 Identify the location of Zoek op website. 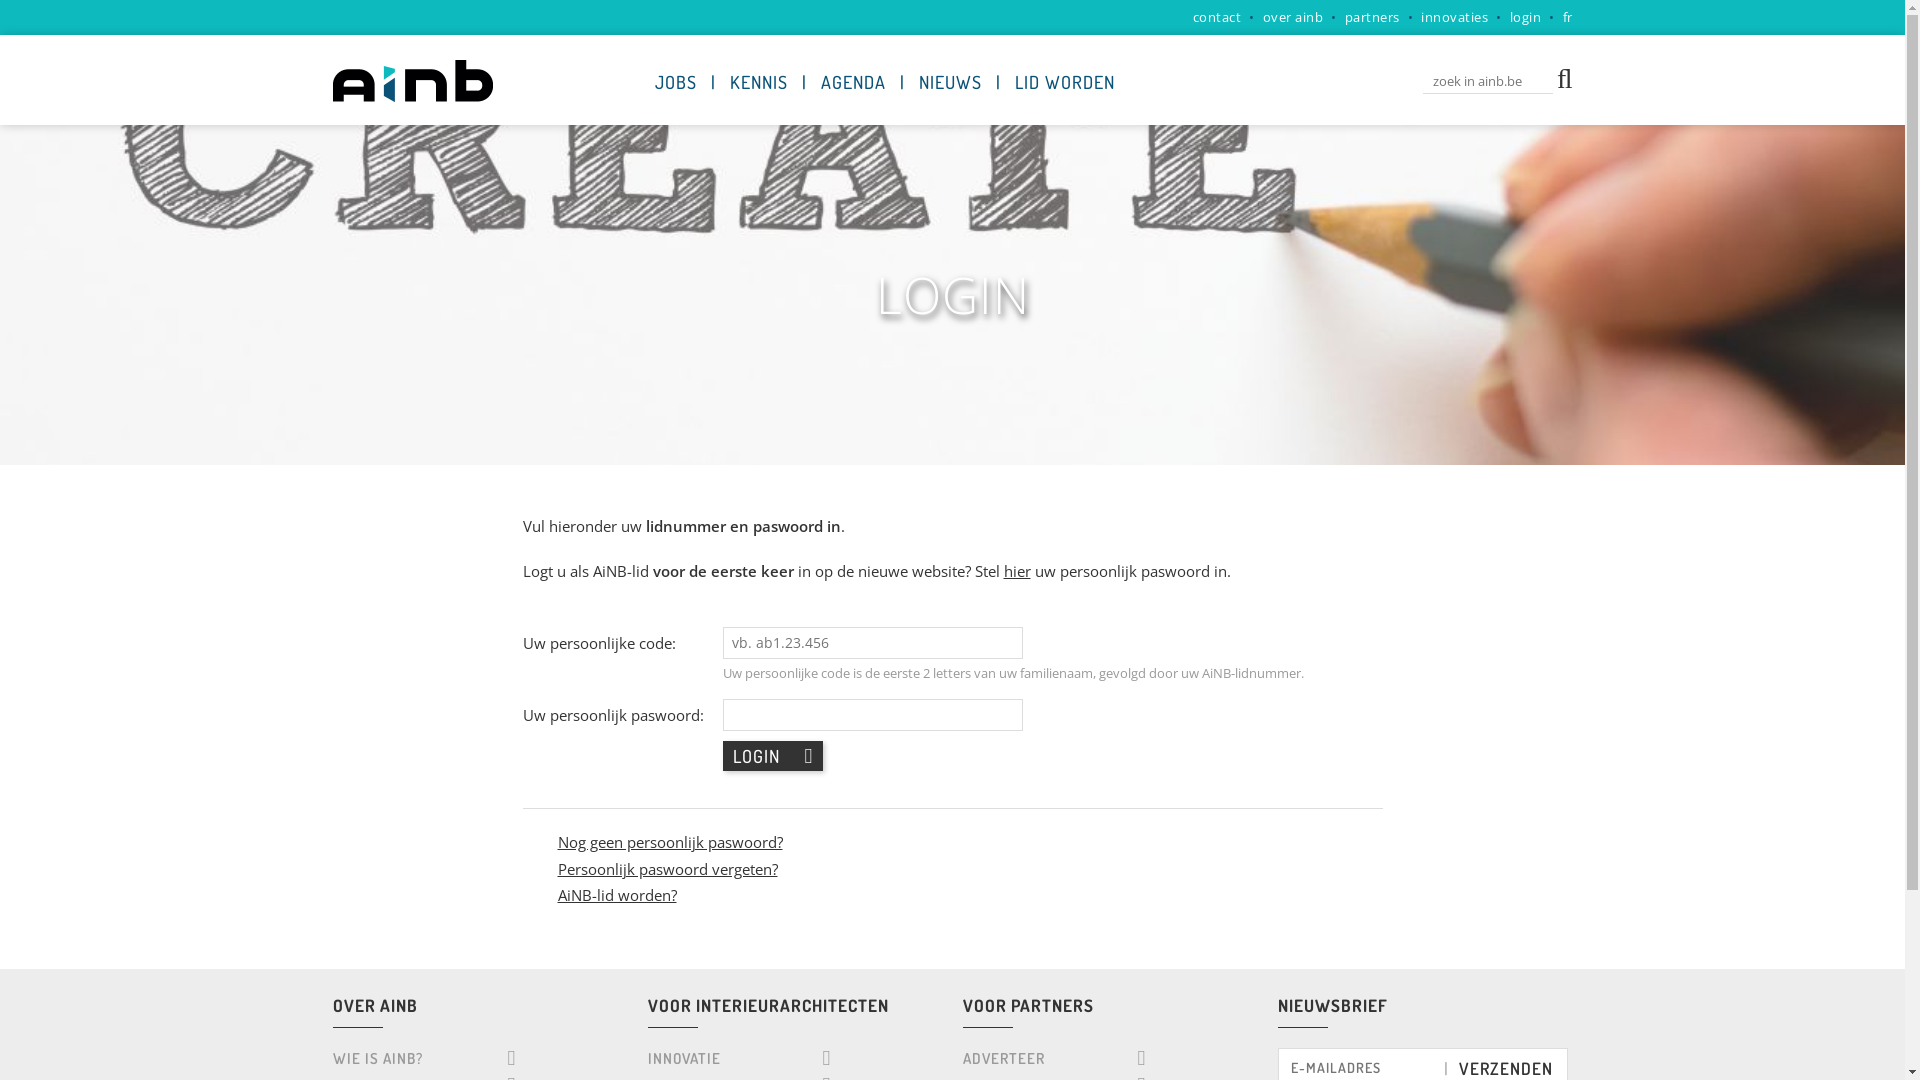
(1565, 77).